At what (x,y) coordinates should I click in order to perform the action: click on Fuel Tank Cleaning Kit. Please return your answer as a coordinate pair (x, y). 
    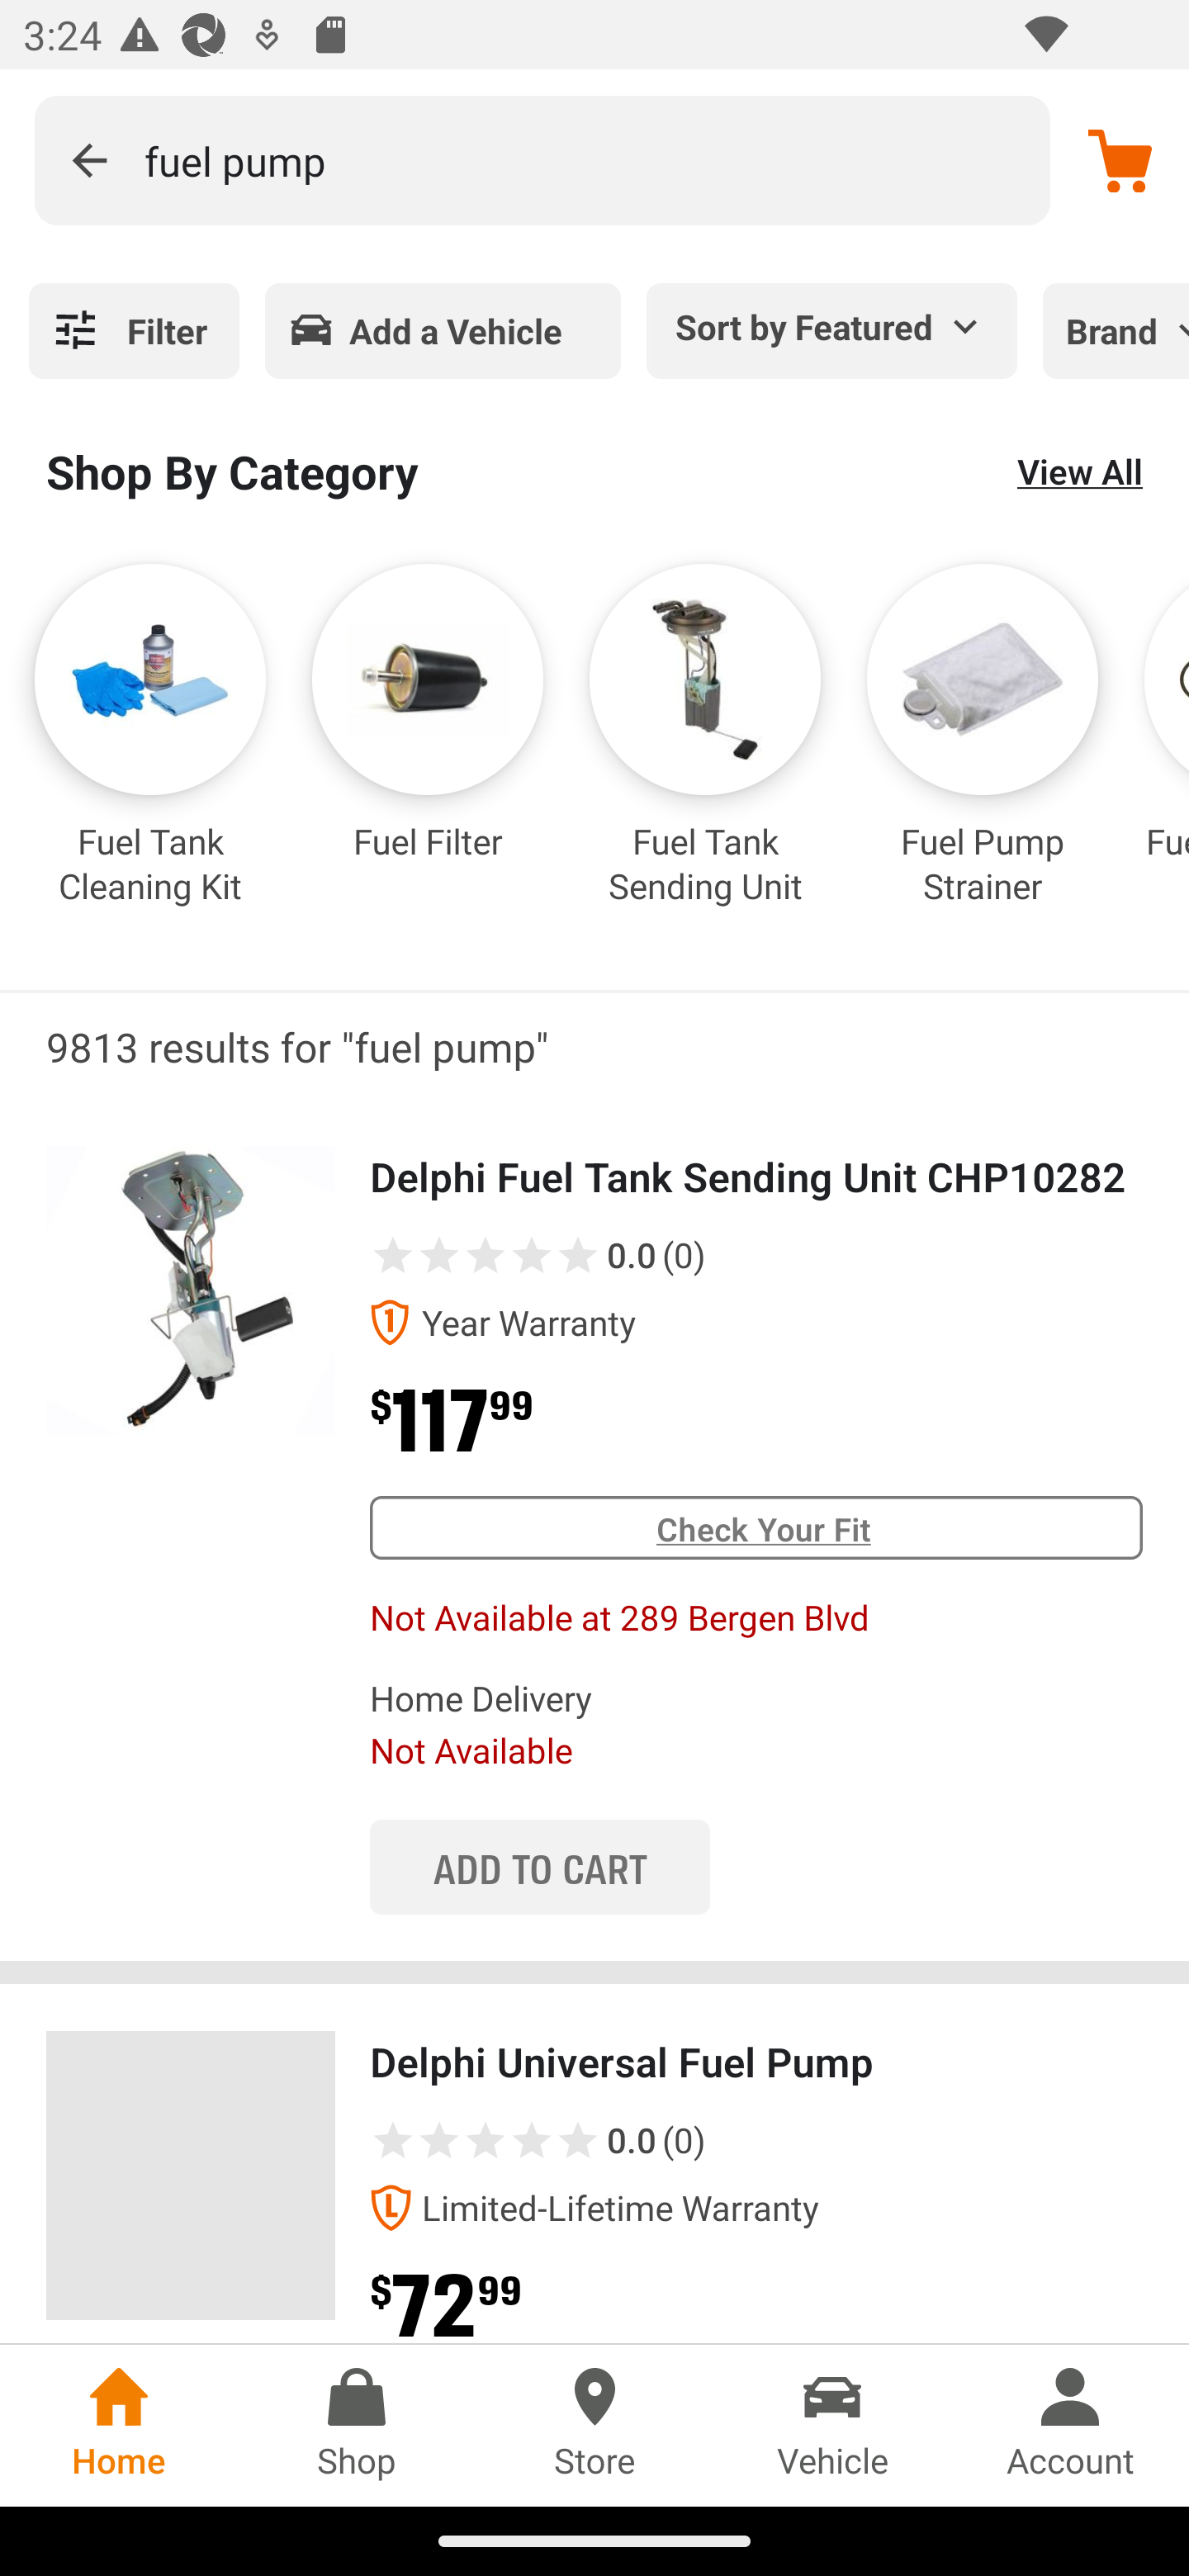
    Looking at the image, I should click on (150, 760).